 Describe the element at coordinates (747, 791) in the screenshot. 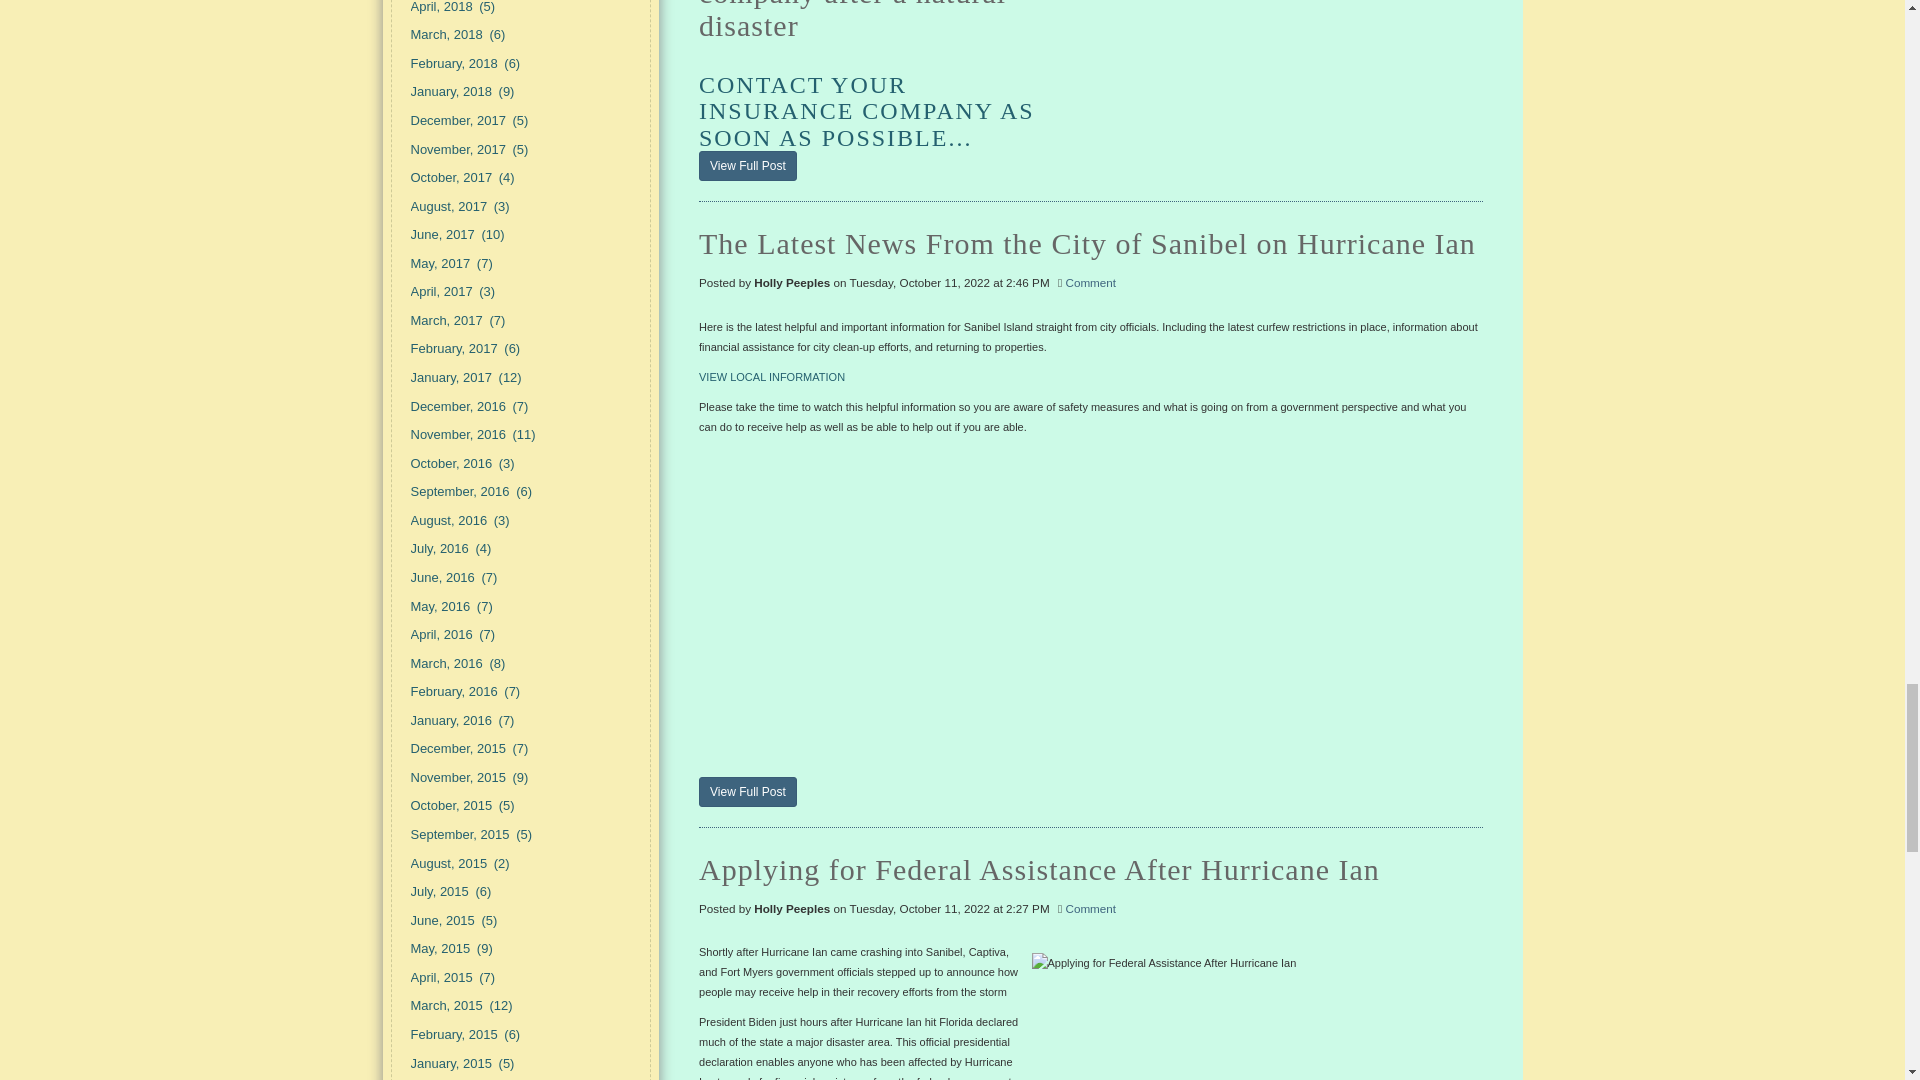

I see `The Latest News From the City of Sanibel on Hurricane Ian` at that location.